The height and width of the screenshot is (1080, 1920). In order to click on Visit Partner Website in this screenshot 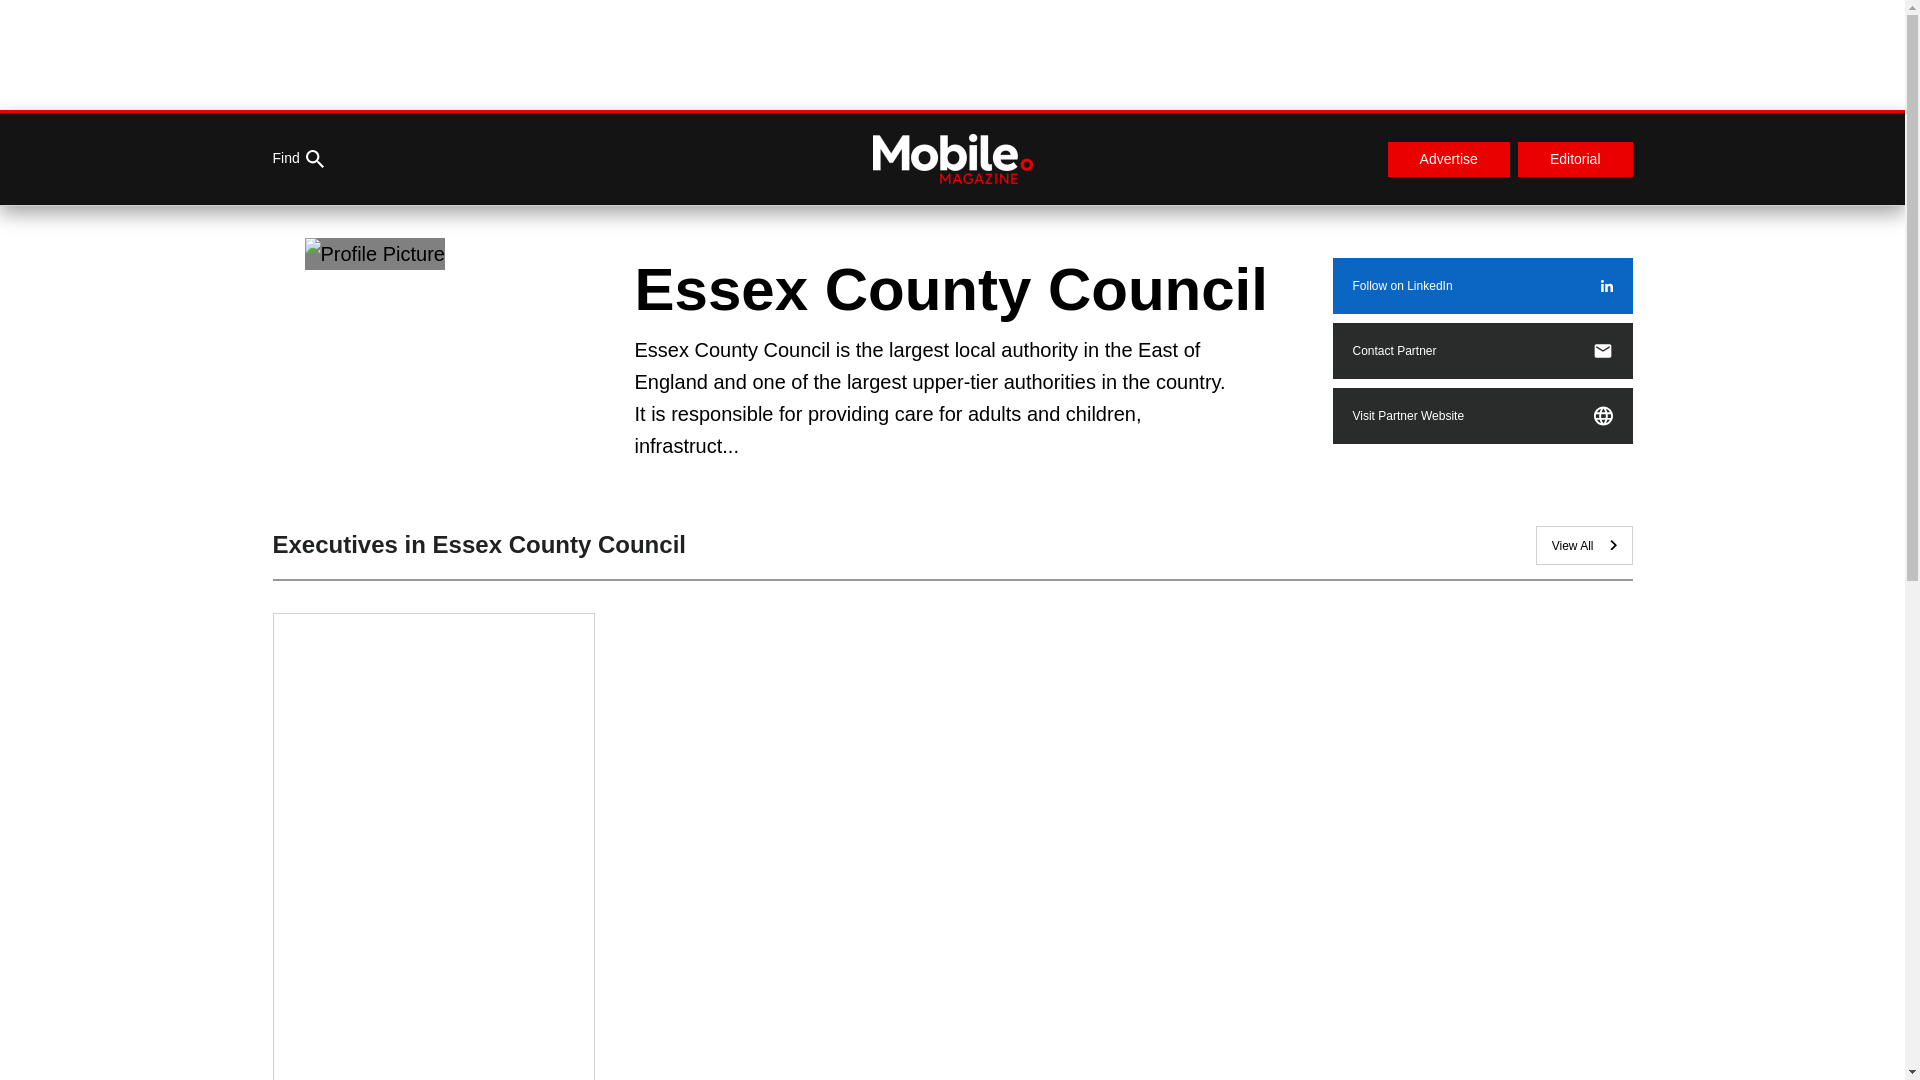, I will do `click(1482, 415)`.